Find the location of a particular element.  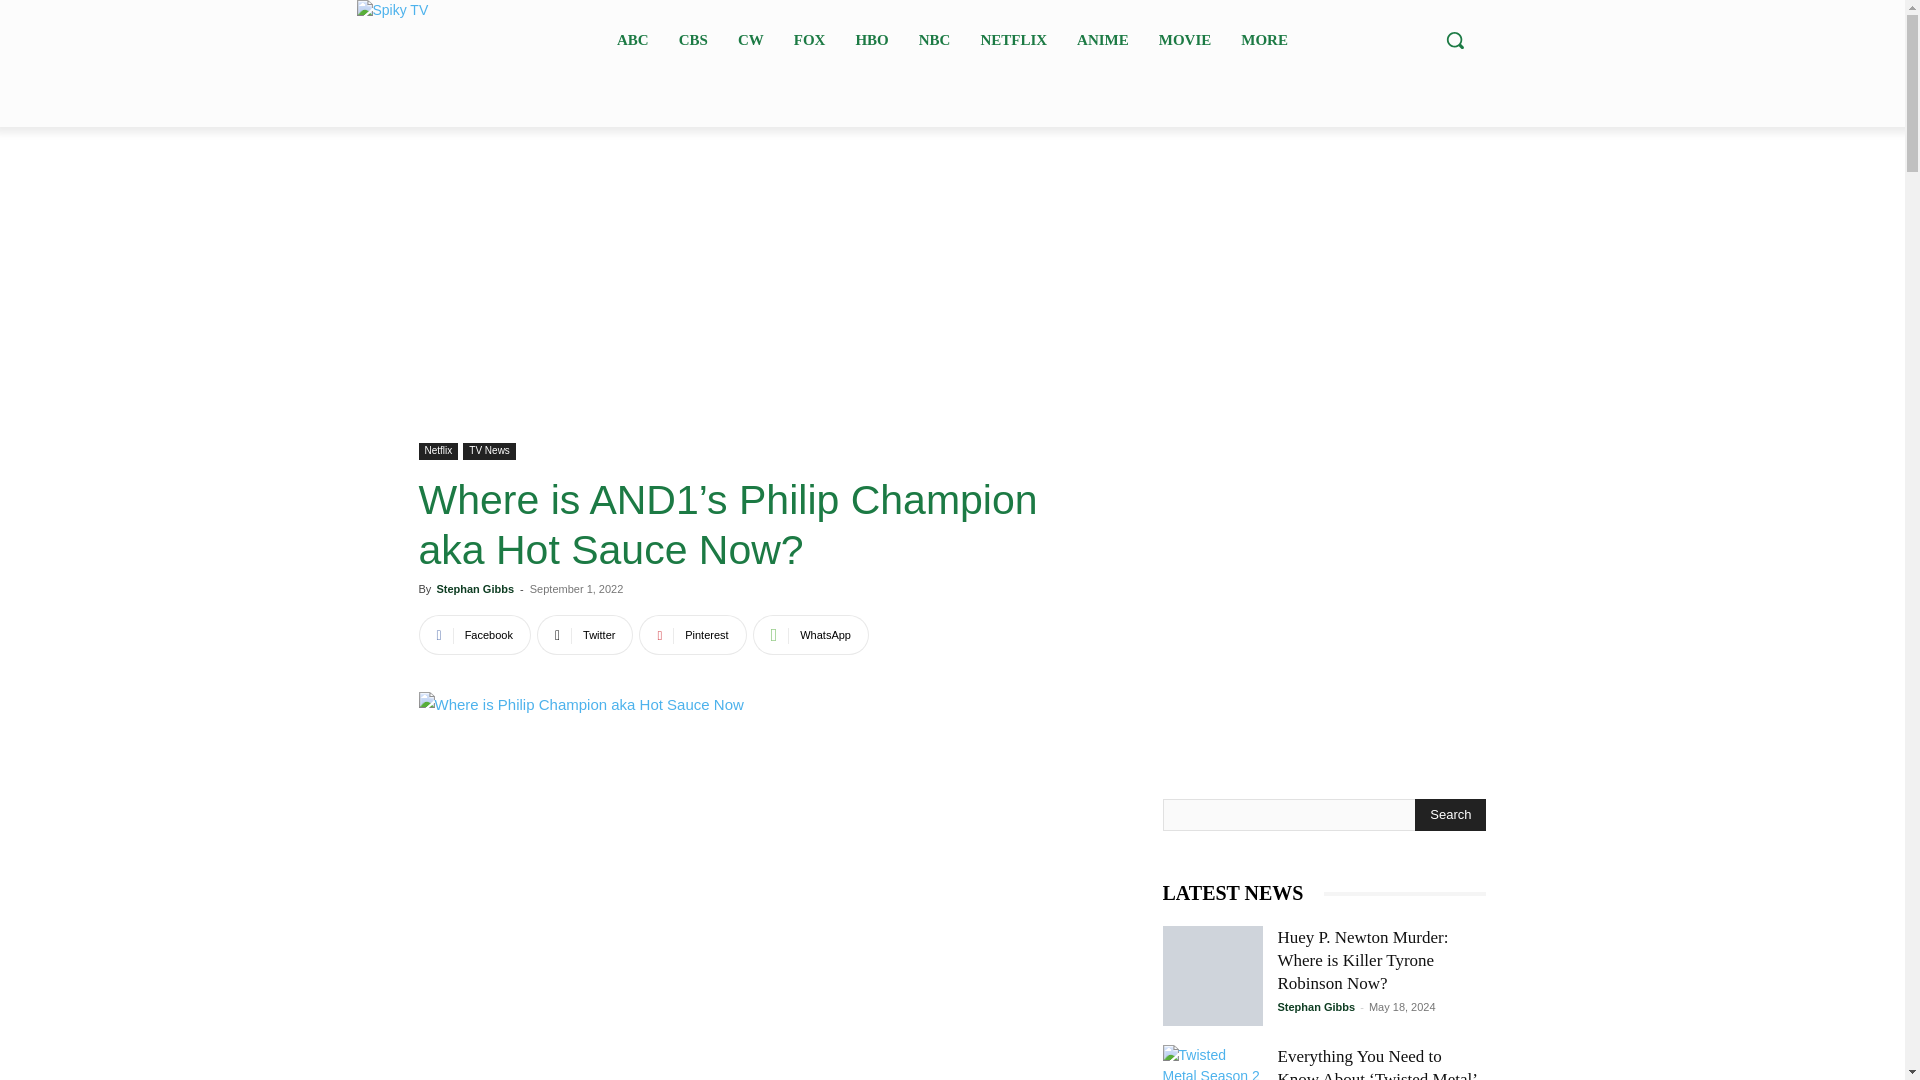

NBC is located at coordinates (934, 38).